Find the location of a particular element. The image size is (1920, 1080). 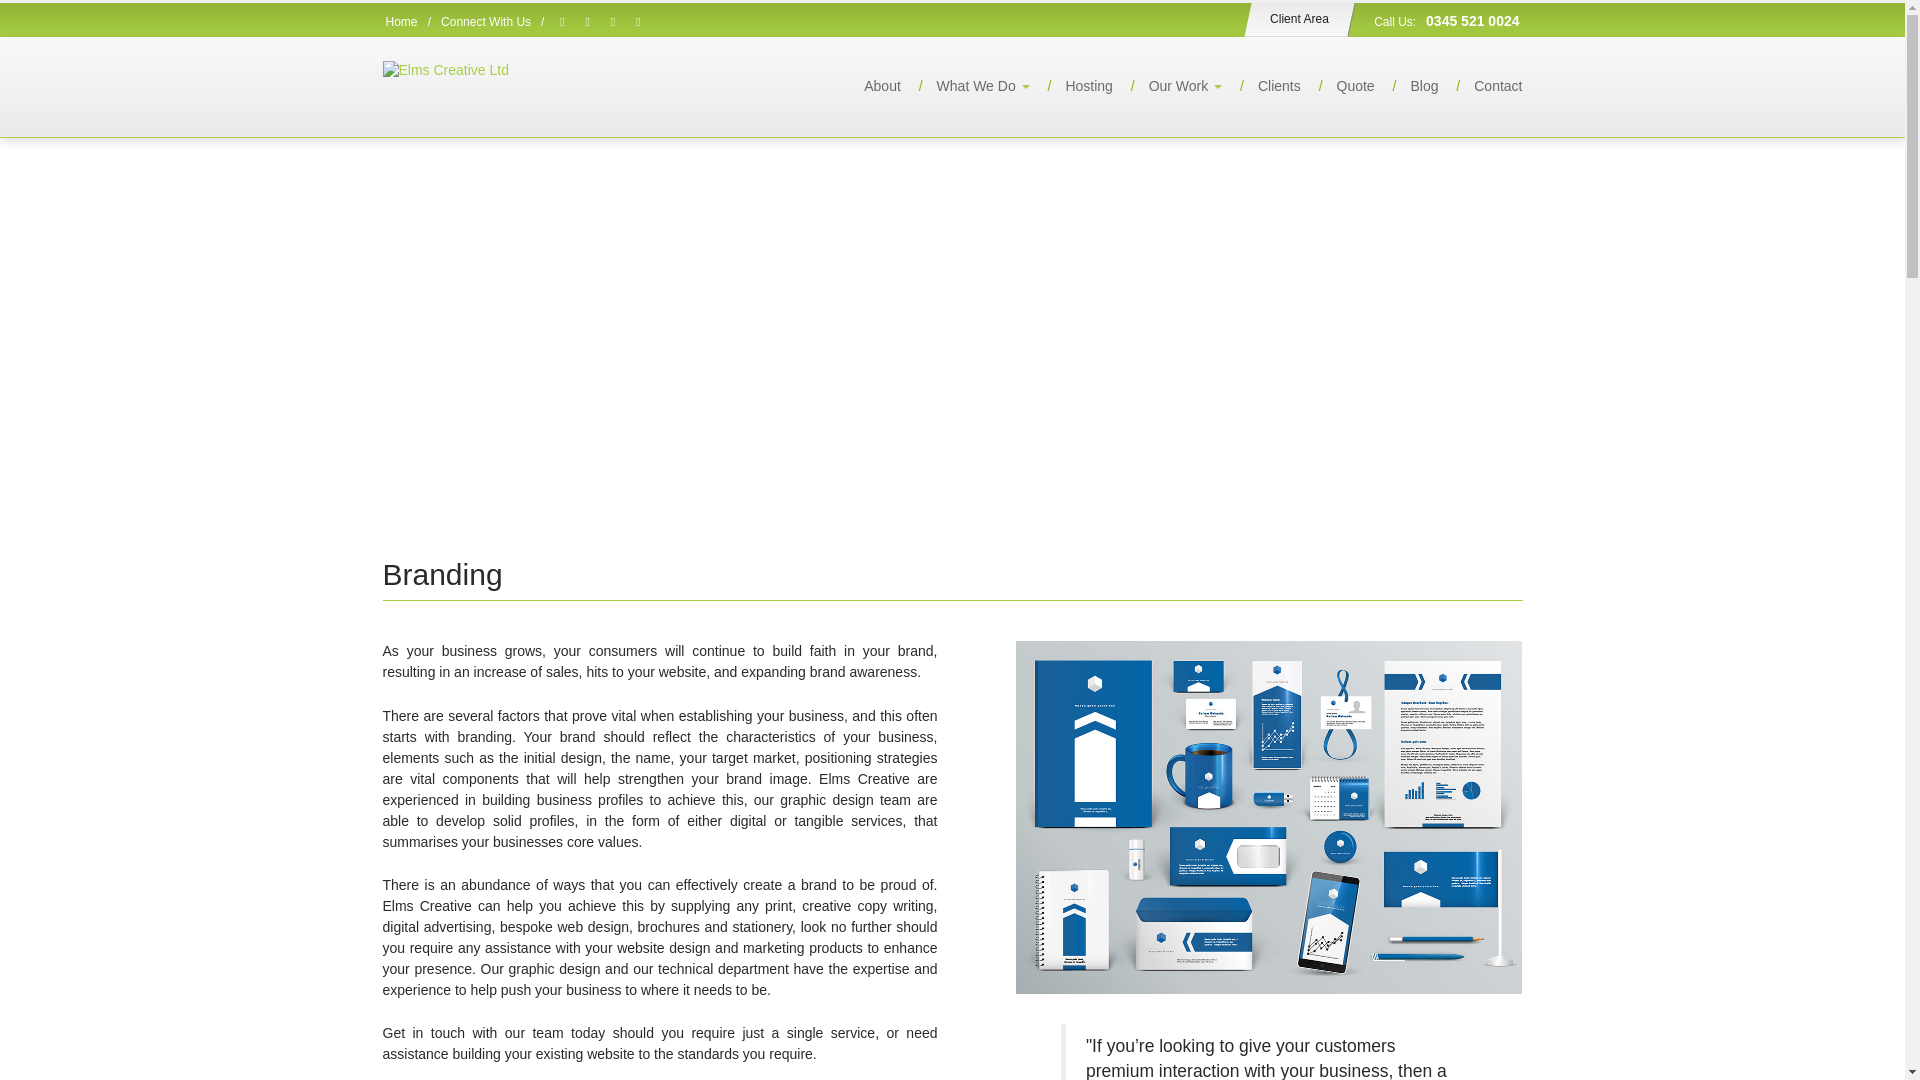

About is located at coordinates (868, 86).